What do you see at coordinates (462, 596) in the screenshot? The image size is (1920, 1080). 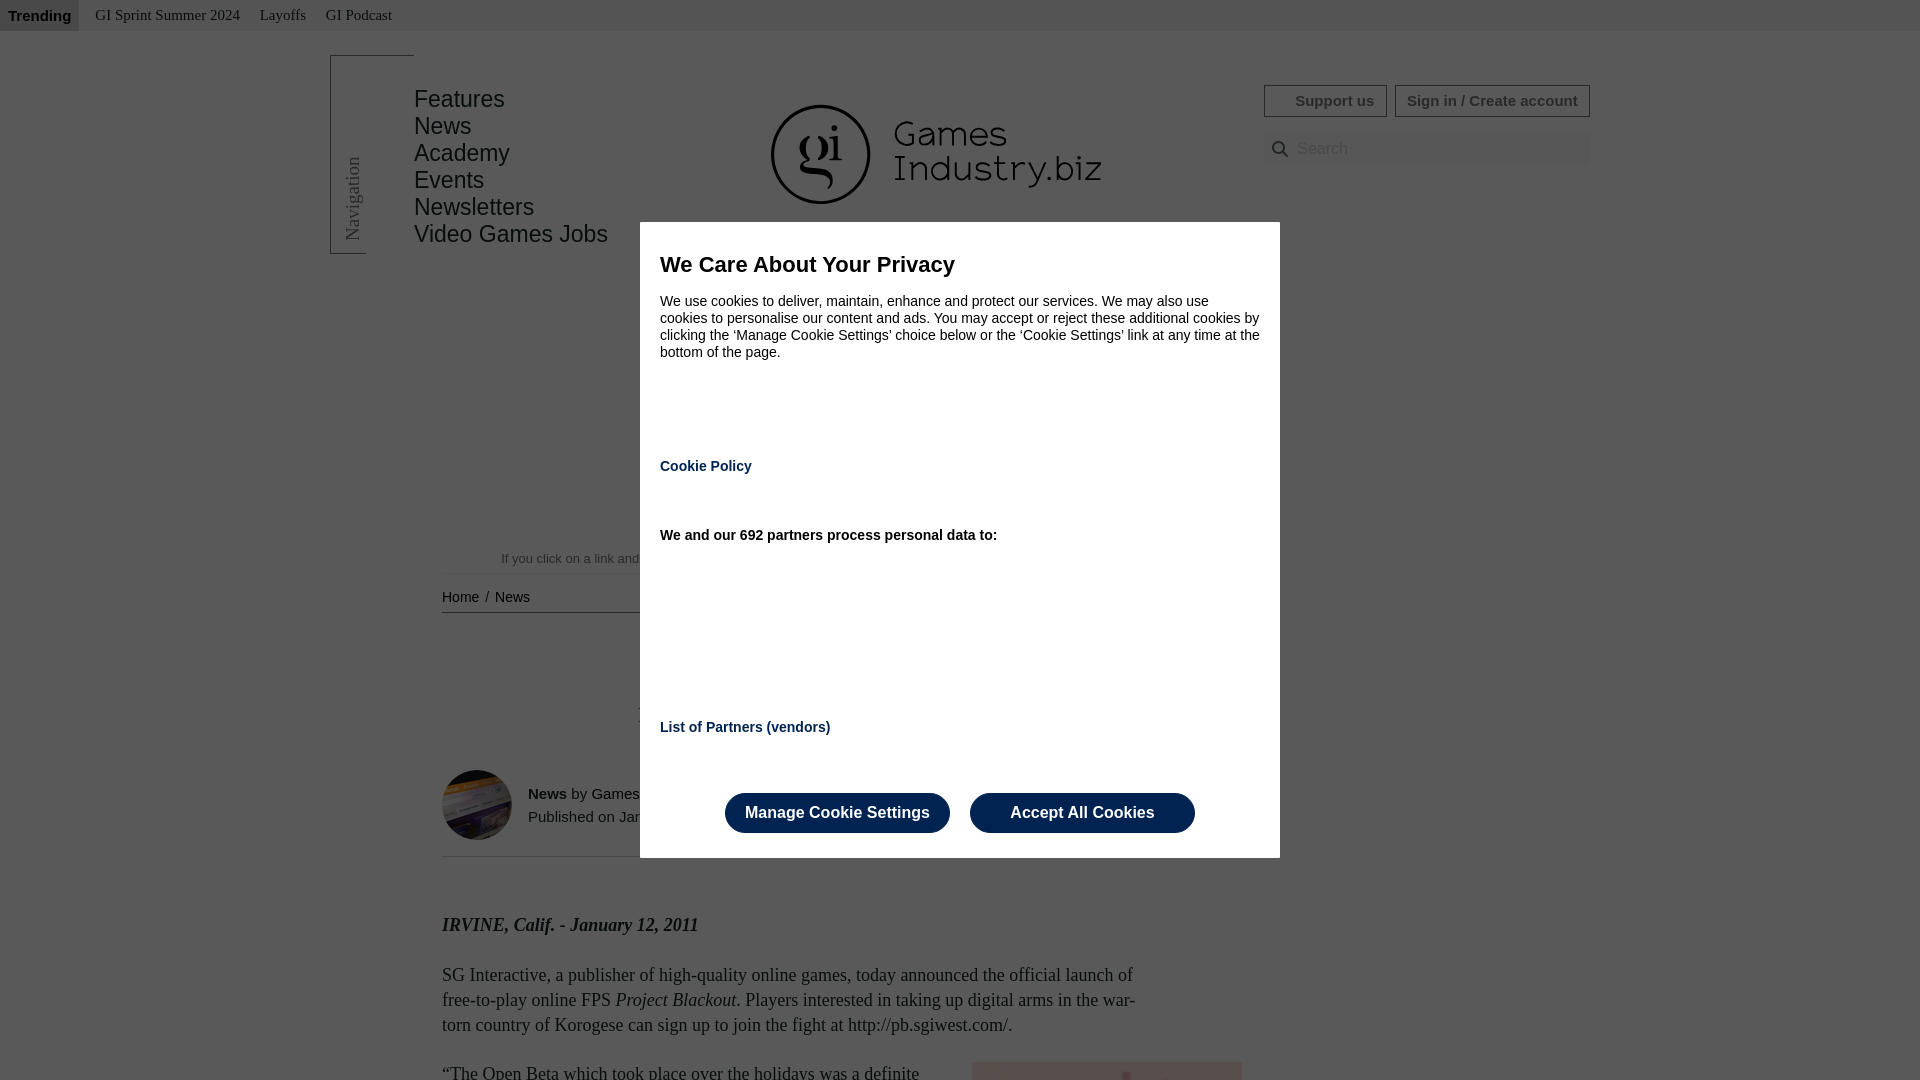 I see `Home` at bounding box center [462, 596].